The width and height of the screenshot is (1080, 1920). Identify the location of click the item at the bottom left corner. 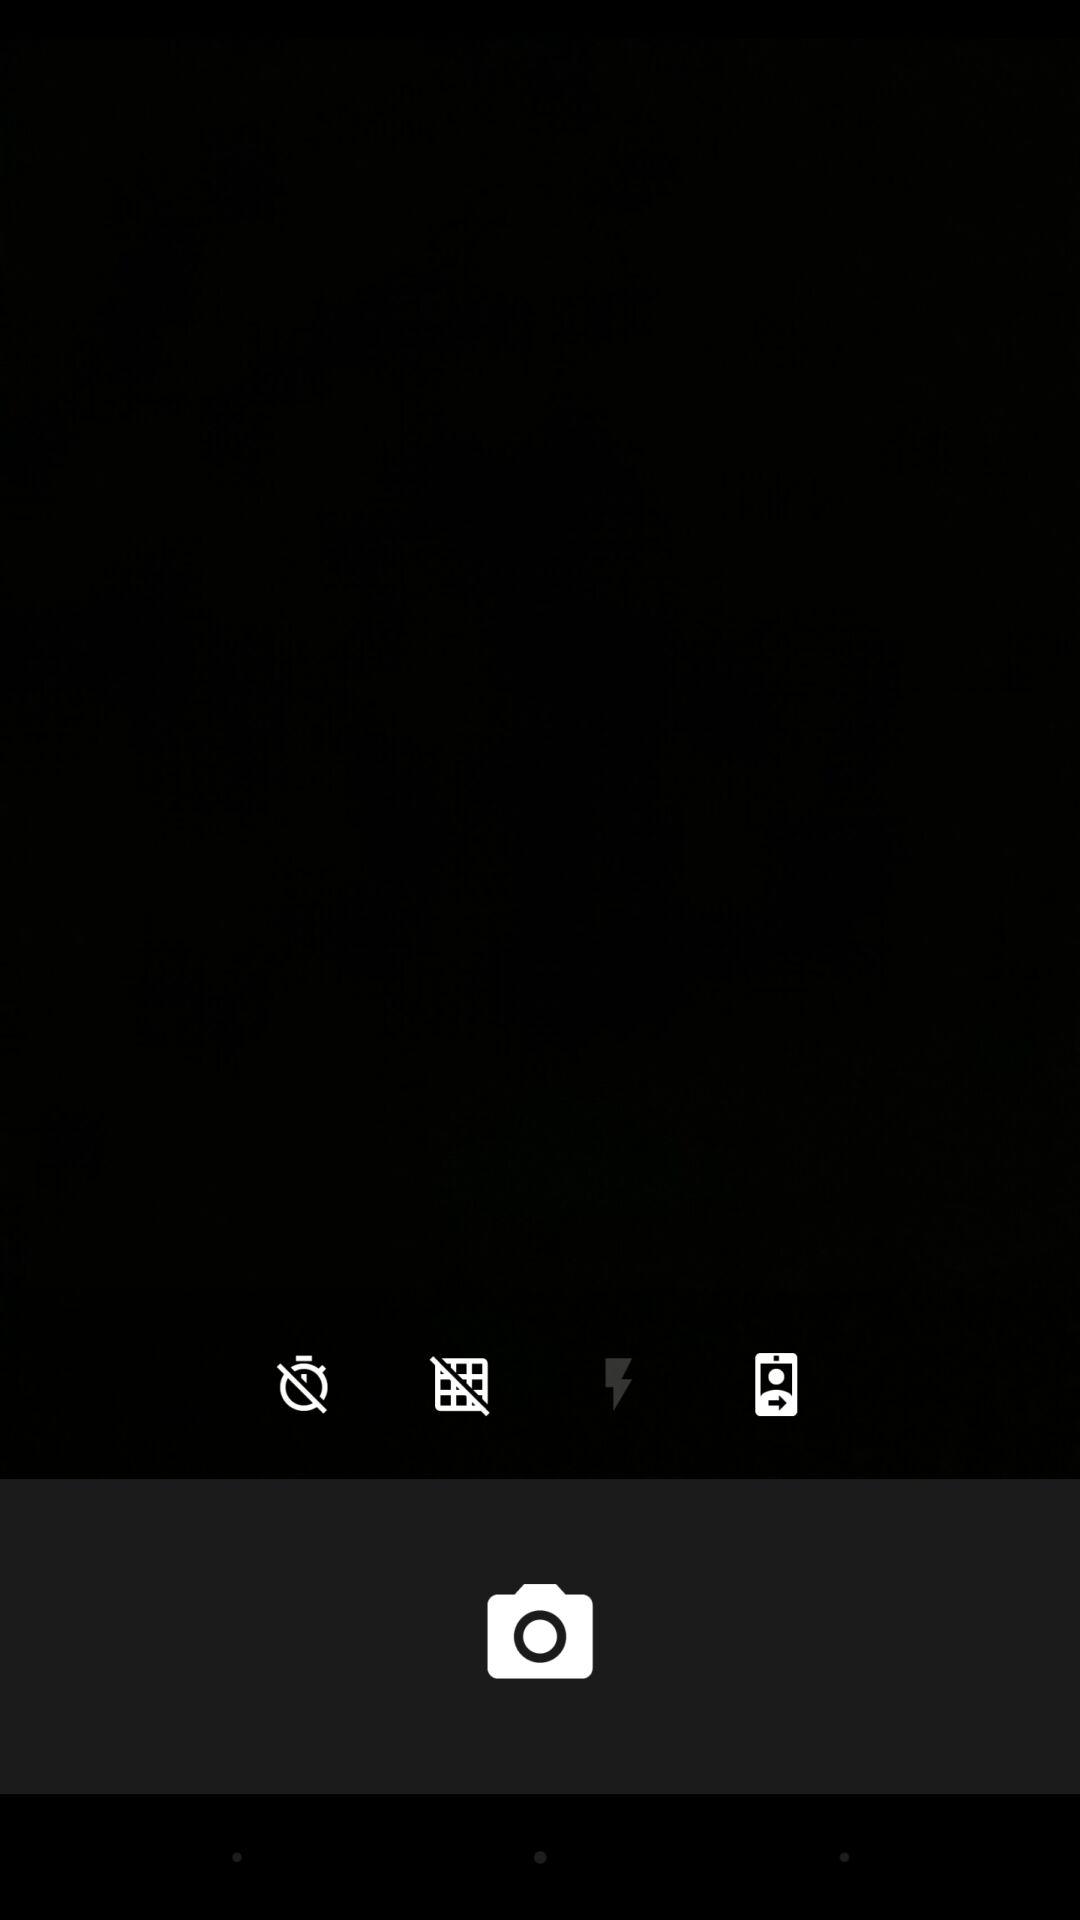
(303, 1384).